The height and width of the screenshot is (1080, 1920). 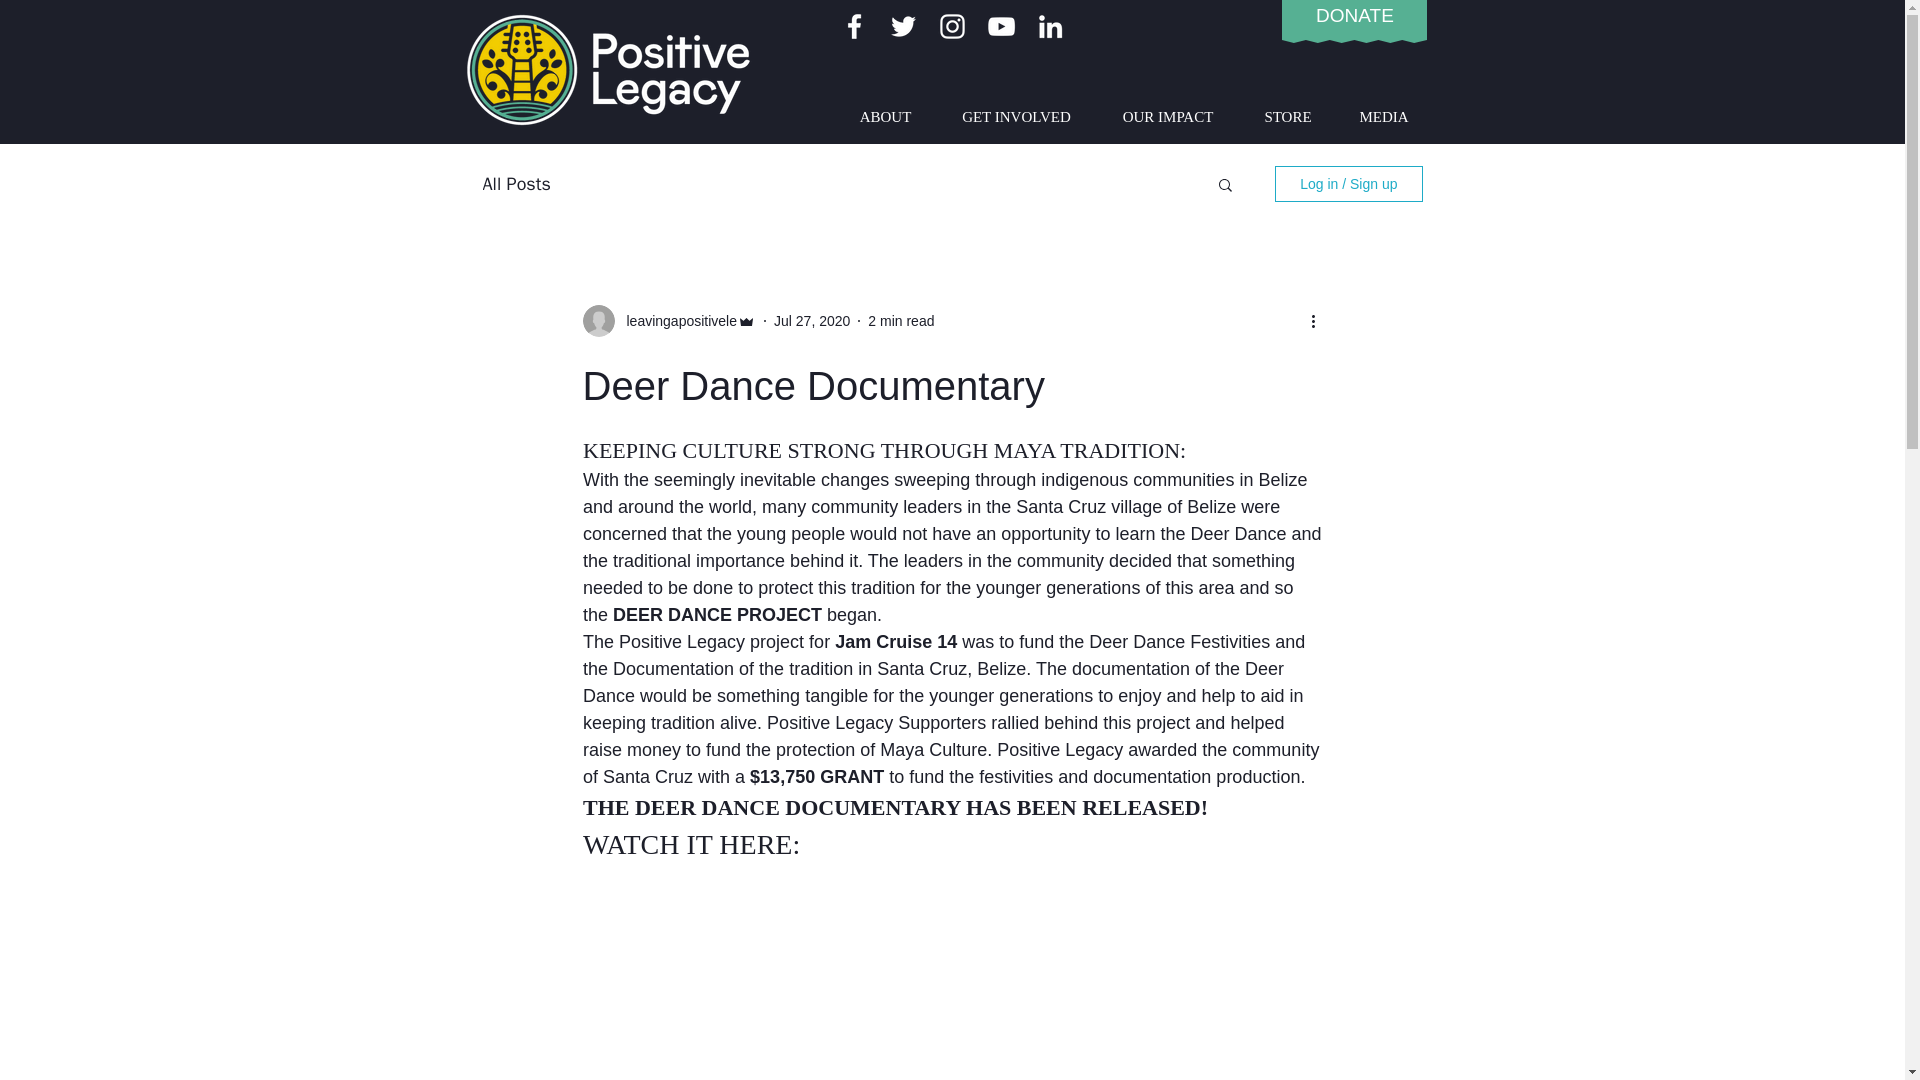 I want to click on DONATE, so click(x=1354, y=15).